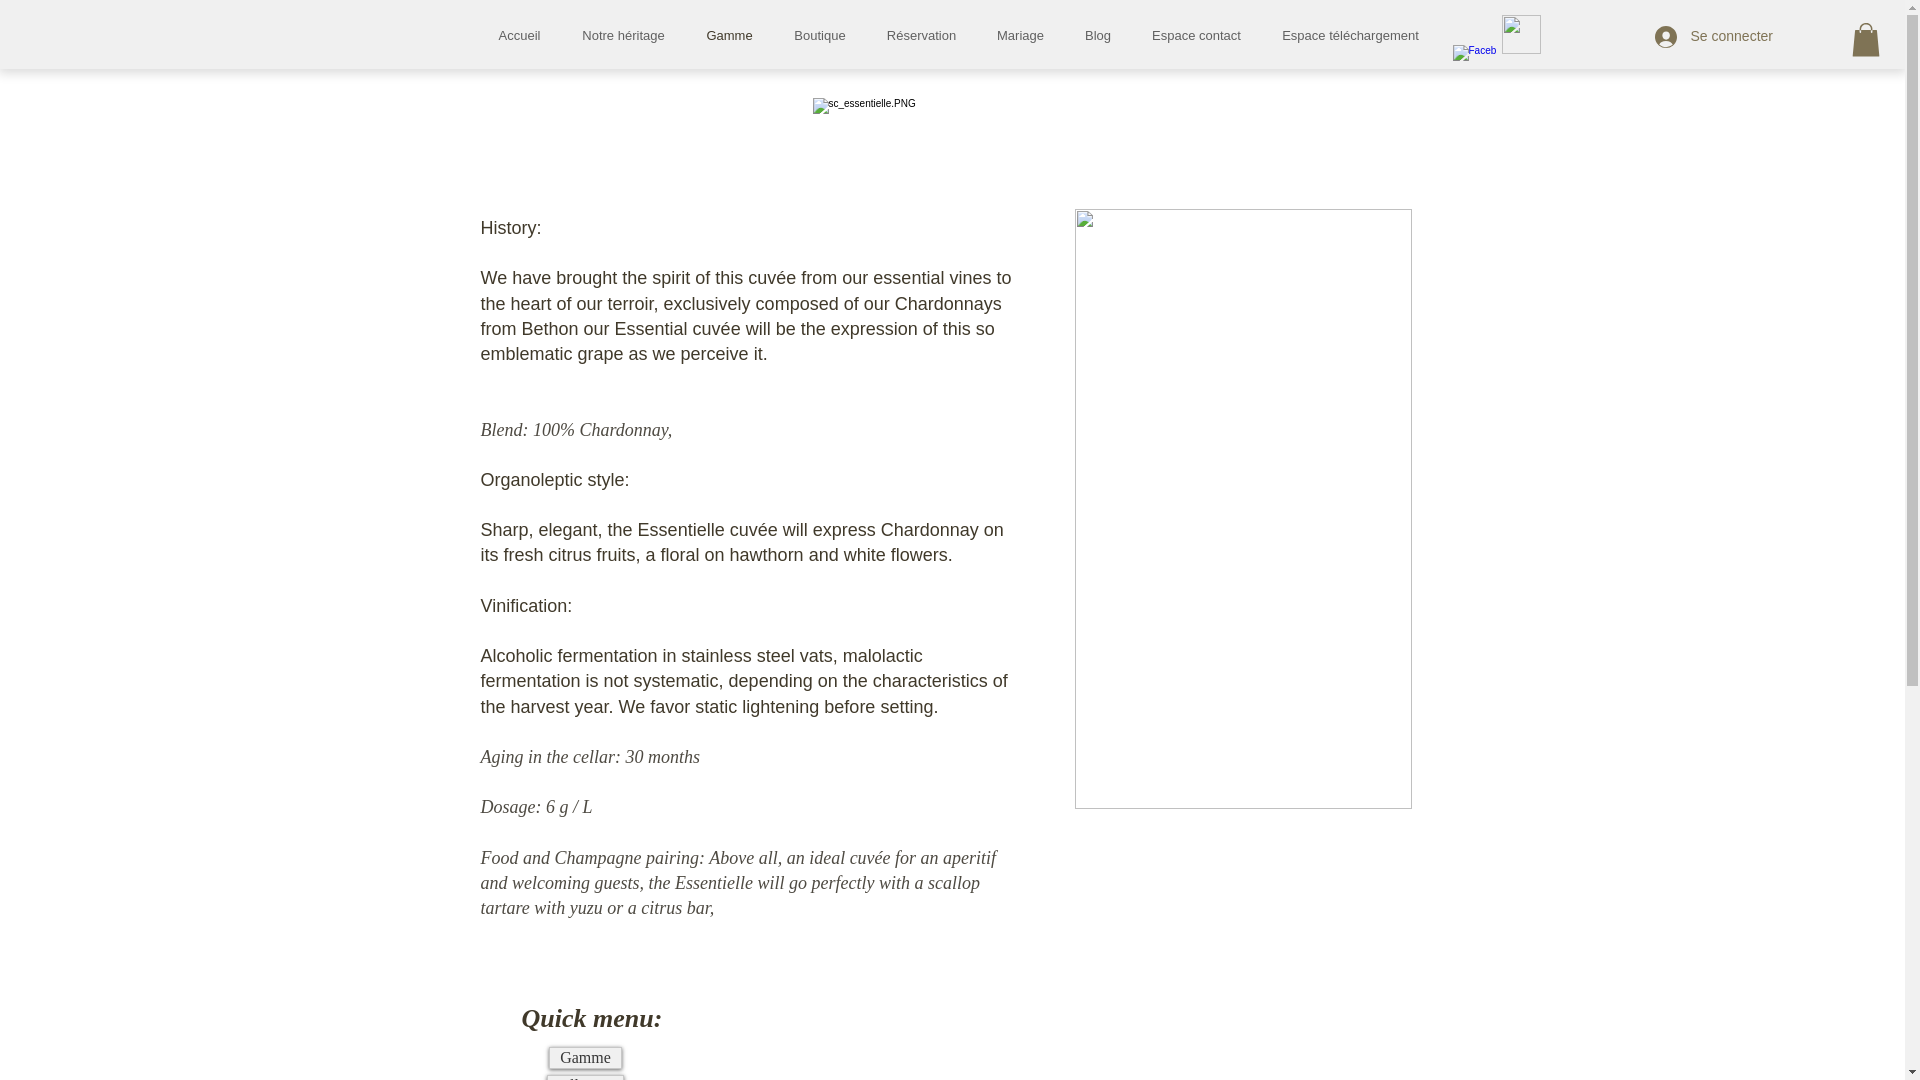  What do you see at coordinates (1019, 35) in the screenshot?
I see `Mariage` at bounding box center [1019, 35].